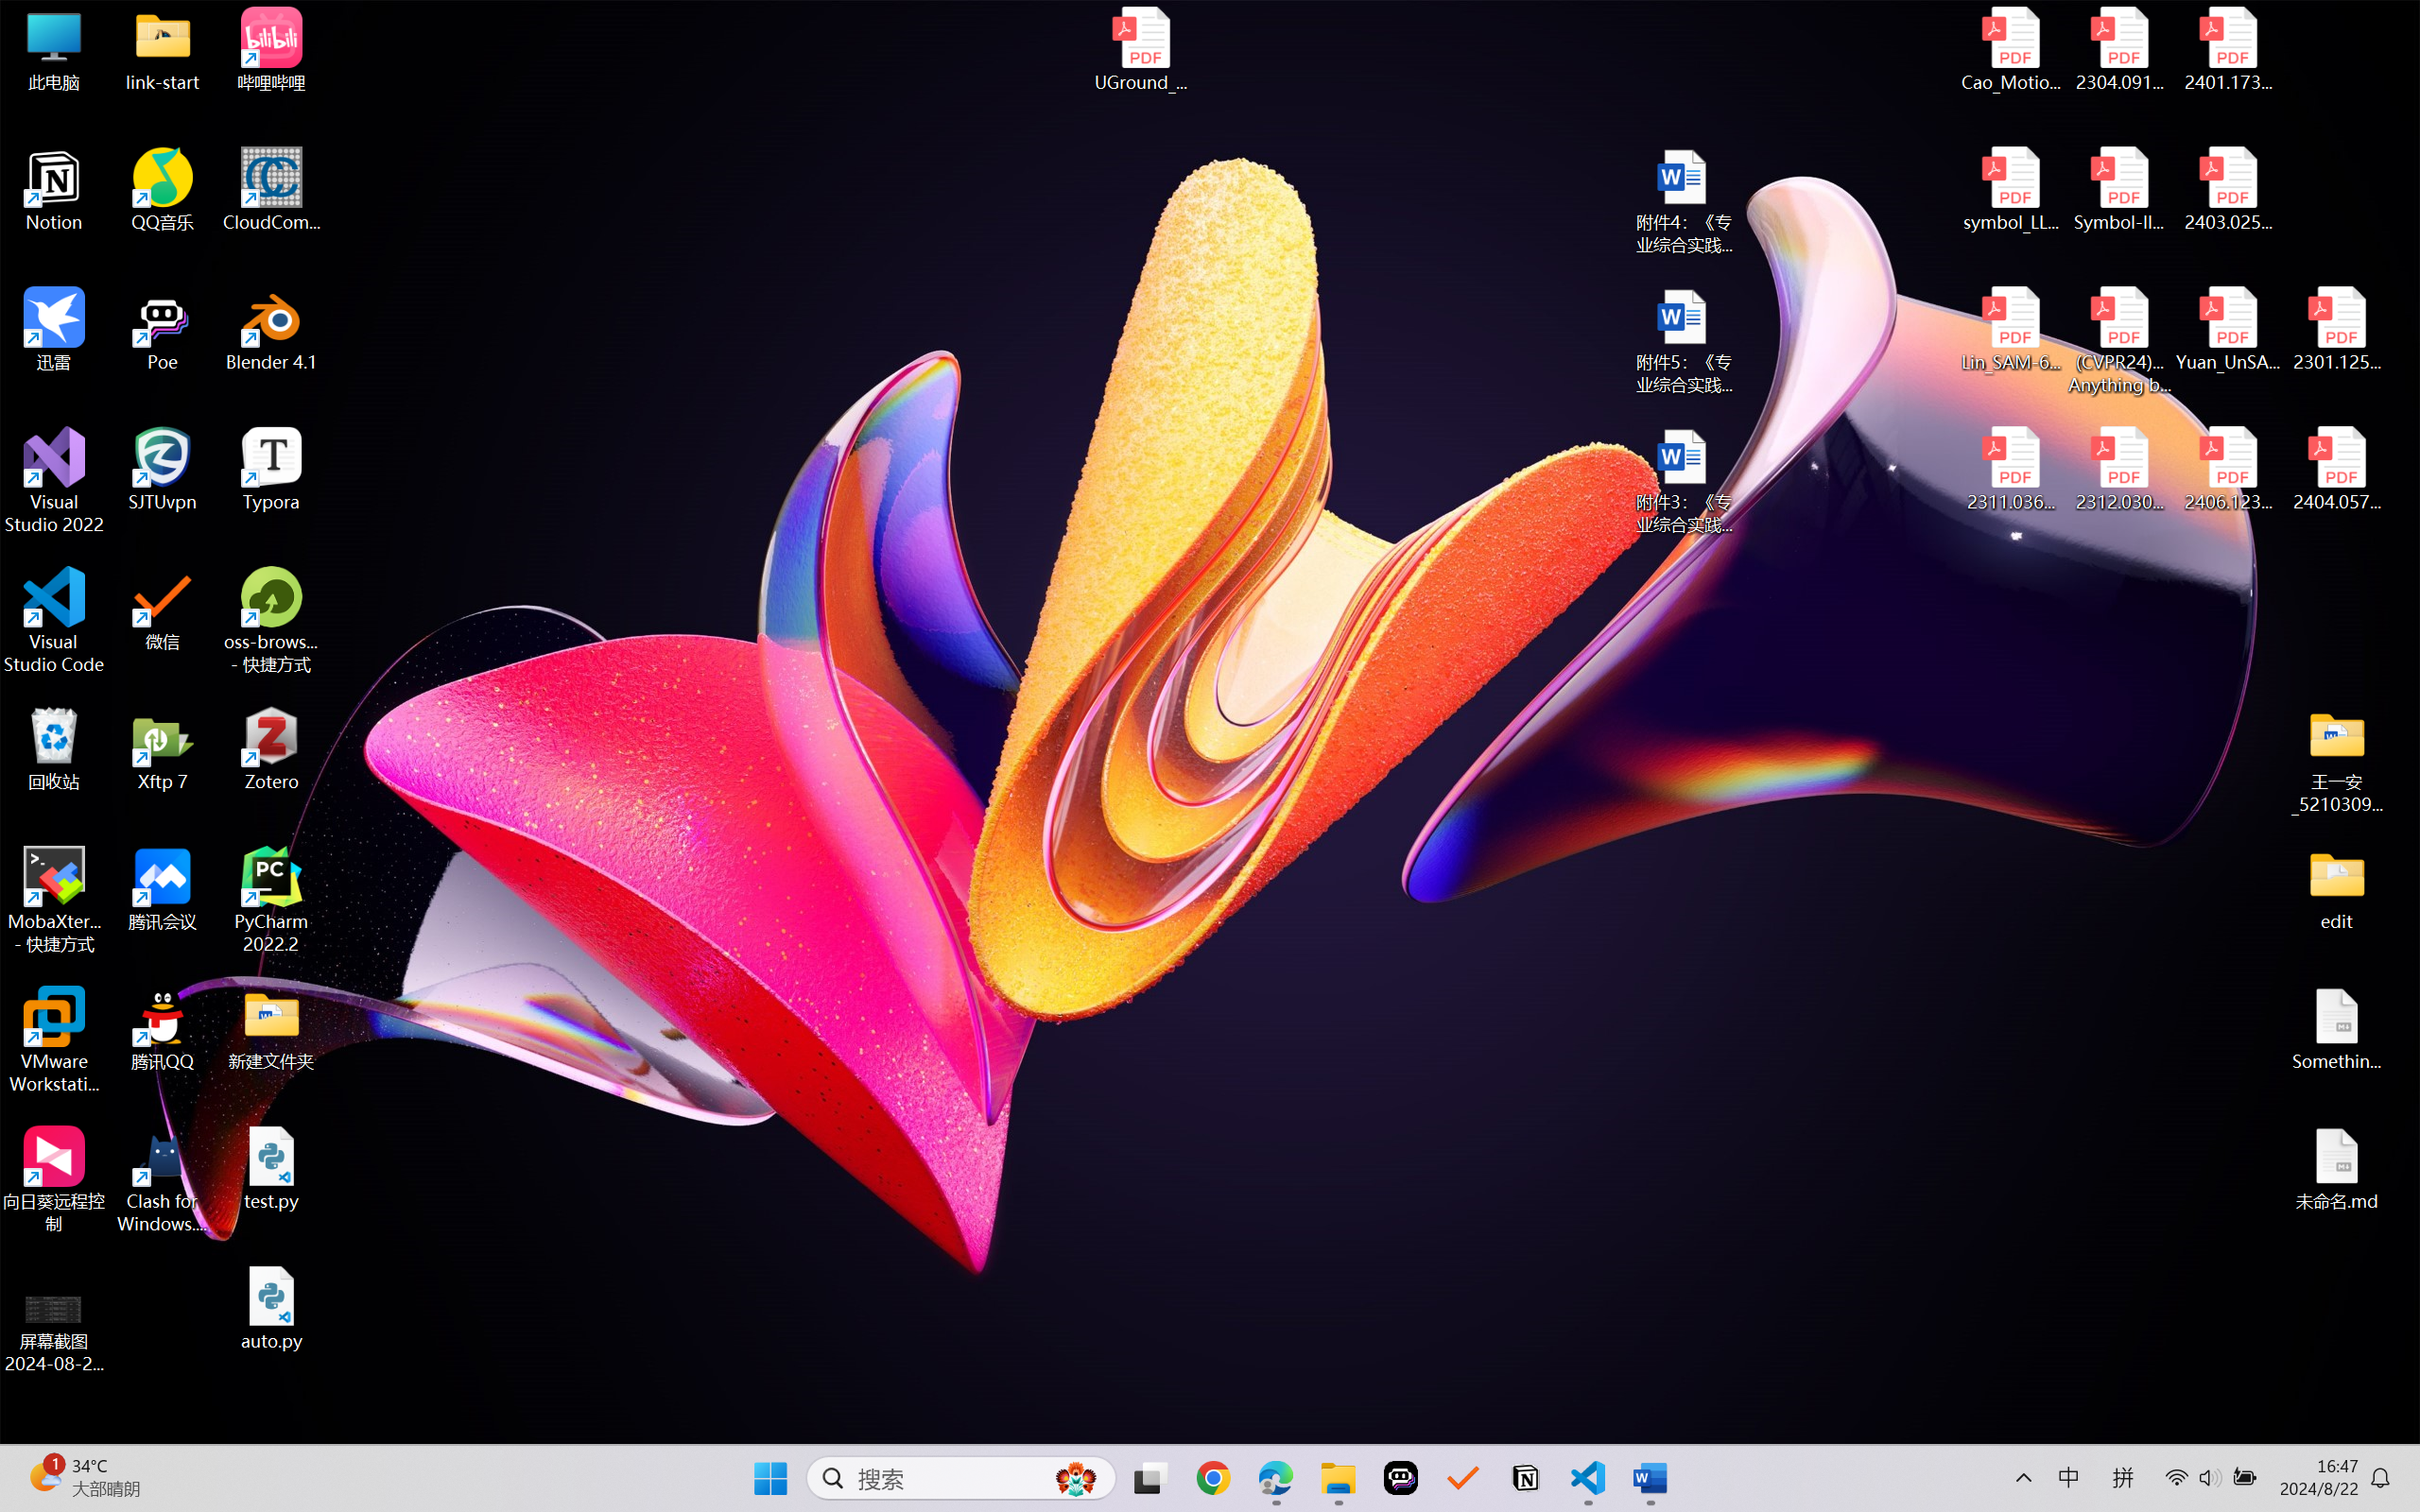 This screenshot has height=1512, width=2420. I want to click on Blender 4.1, so click(272, 329).